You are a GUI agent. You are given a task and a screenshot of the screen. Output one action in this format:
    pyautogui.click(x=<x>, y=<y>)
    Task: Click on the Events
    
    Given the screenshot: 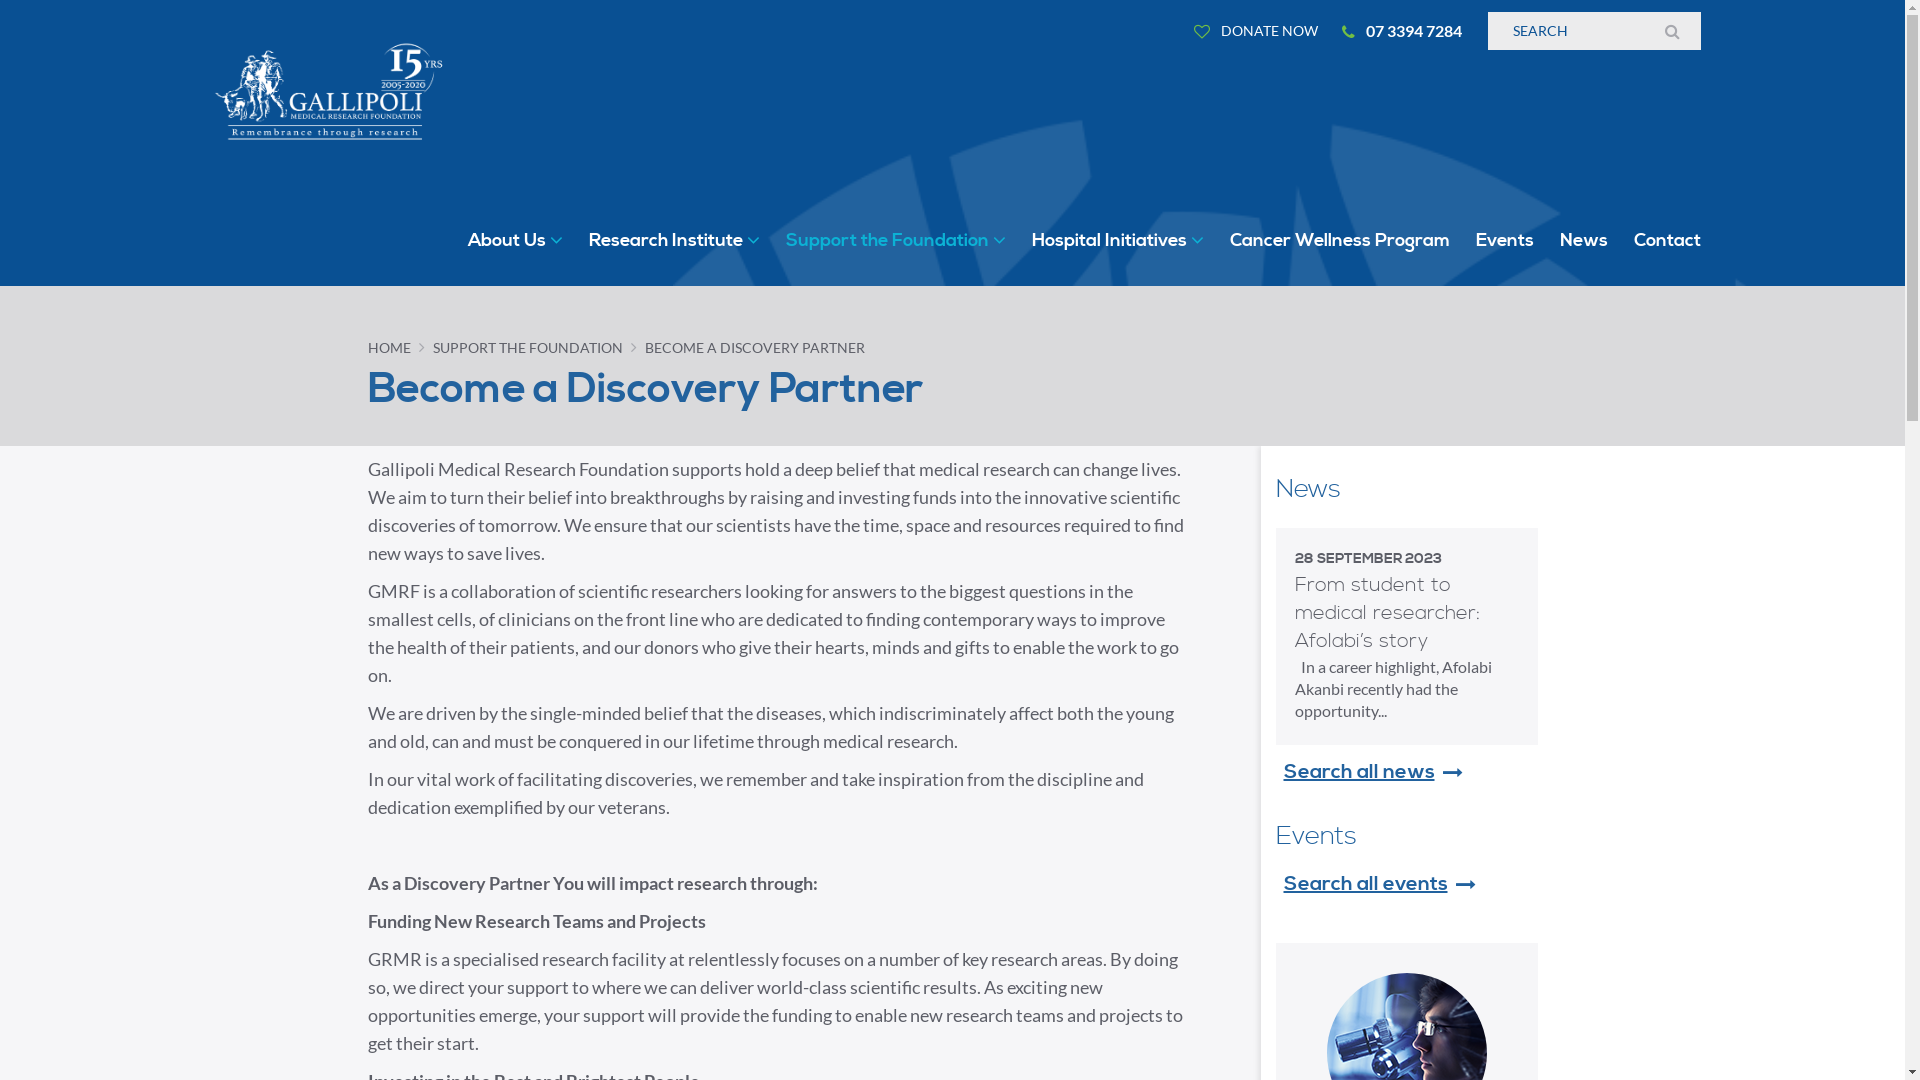 What is the action you would take?
    pyautogui.click(x=1505, y=241)
    